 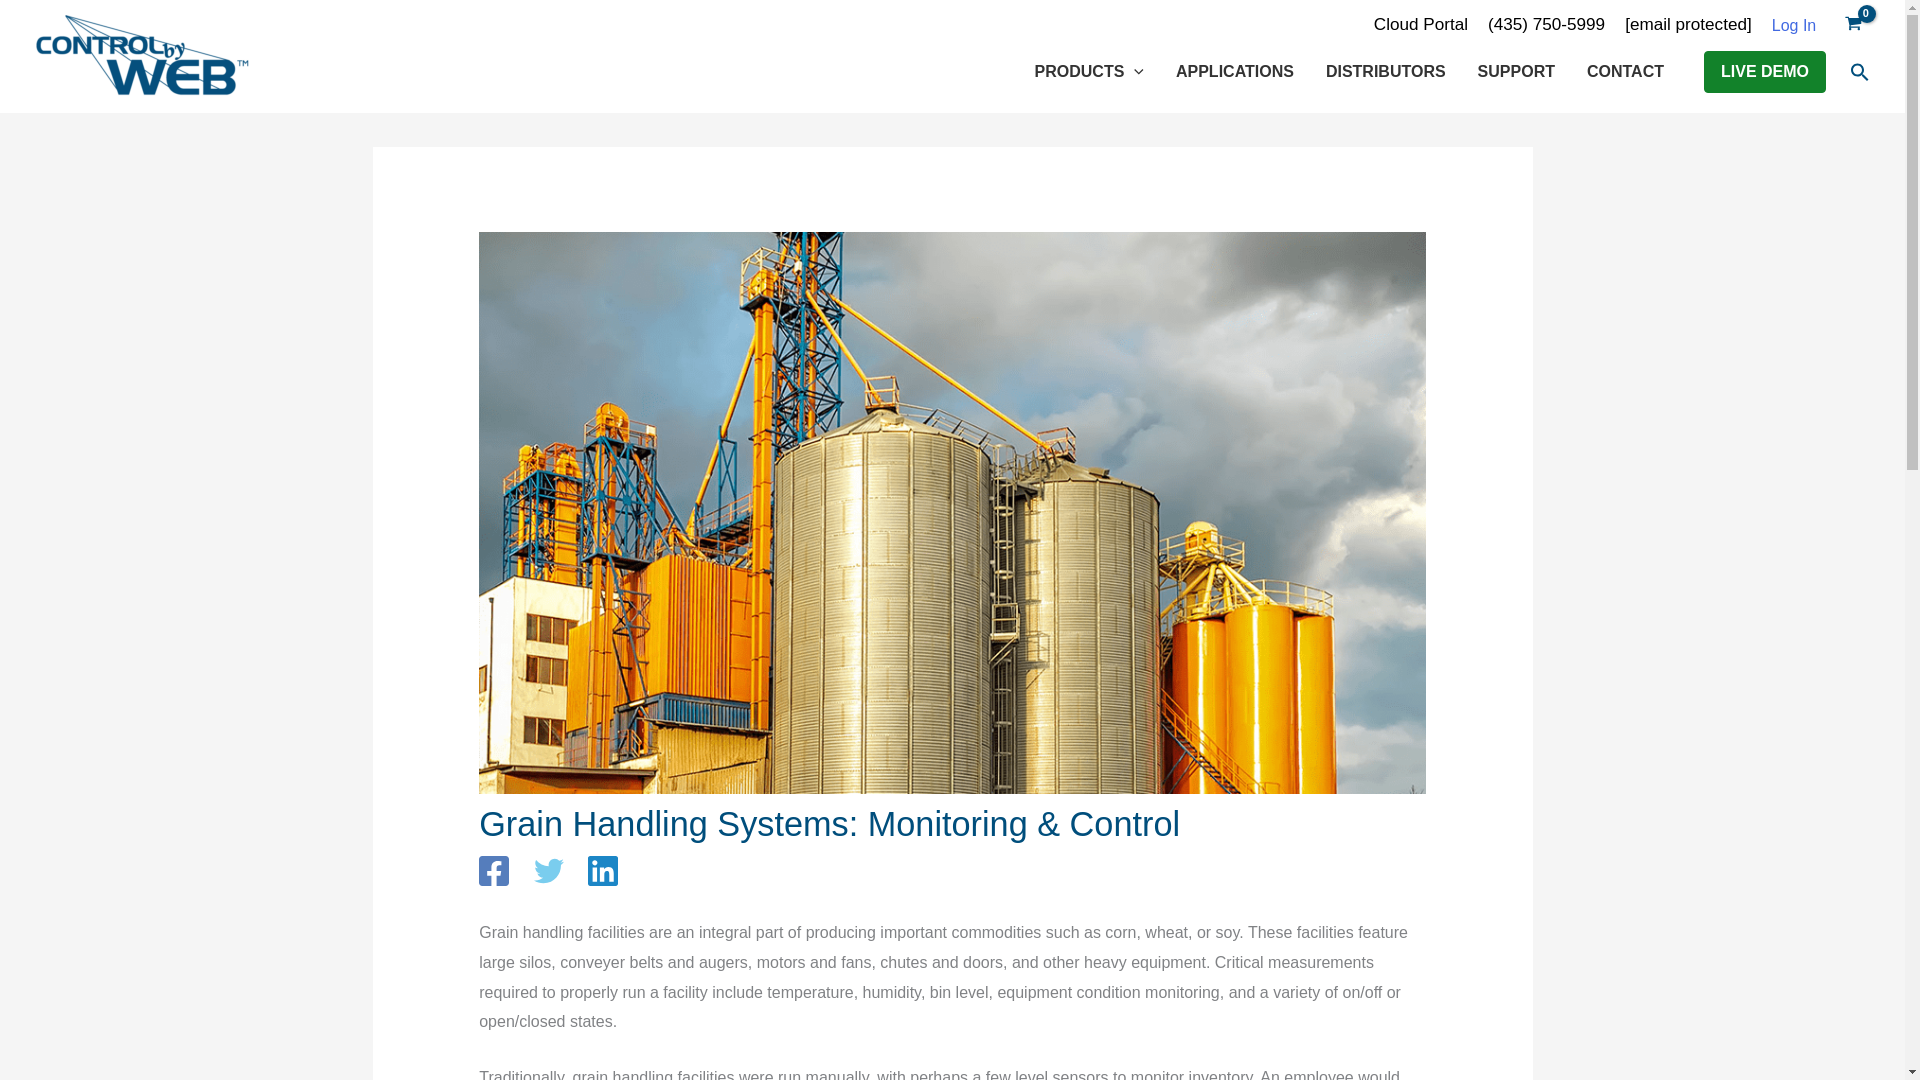 I want to click on Log In, so click(x=1794, y=26).